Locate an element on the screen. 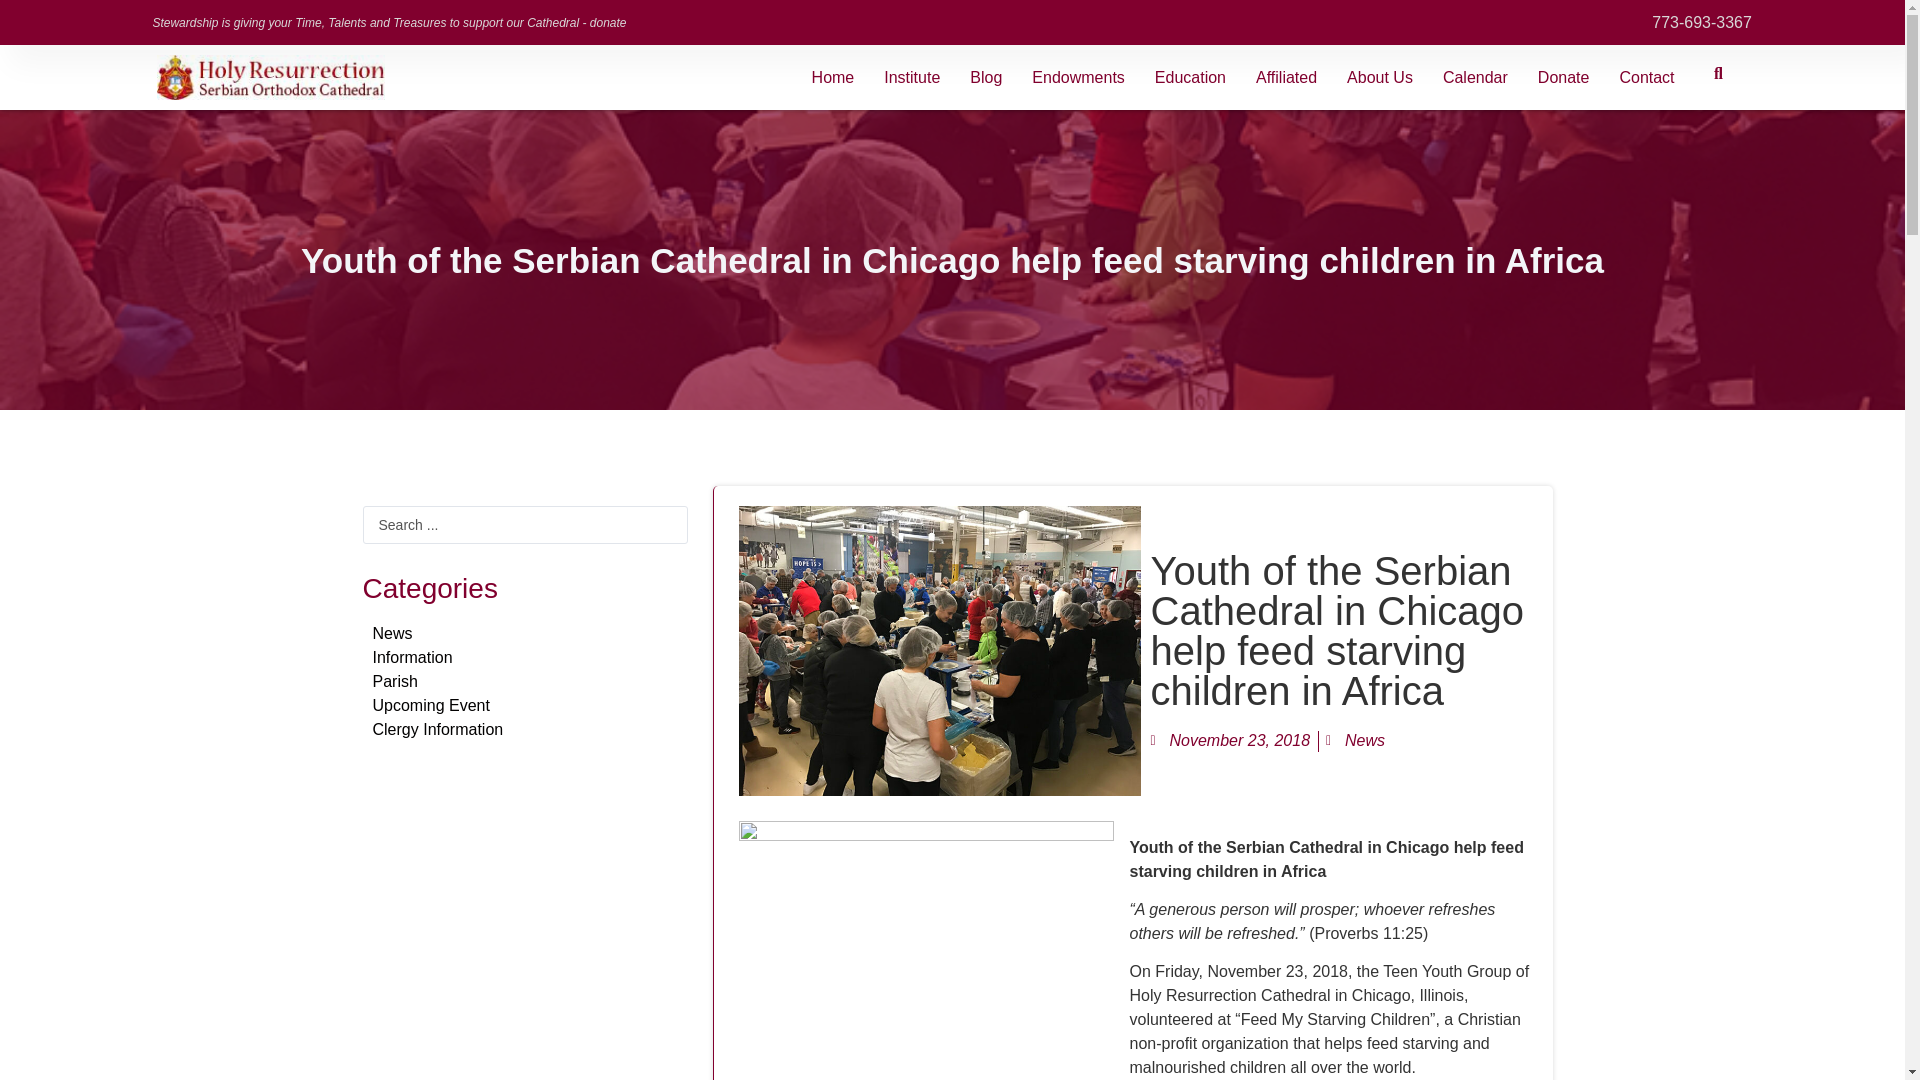 This screenshot has width=1920, height=1080. Affiliated is located at coordinates (1286, 76).